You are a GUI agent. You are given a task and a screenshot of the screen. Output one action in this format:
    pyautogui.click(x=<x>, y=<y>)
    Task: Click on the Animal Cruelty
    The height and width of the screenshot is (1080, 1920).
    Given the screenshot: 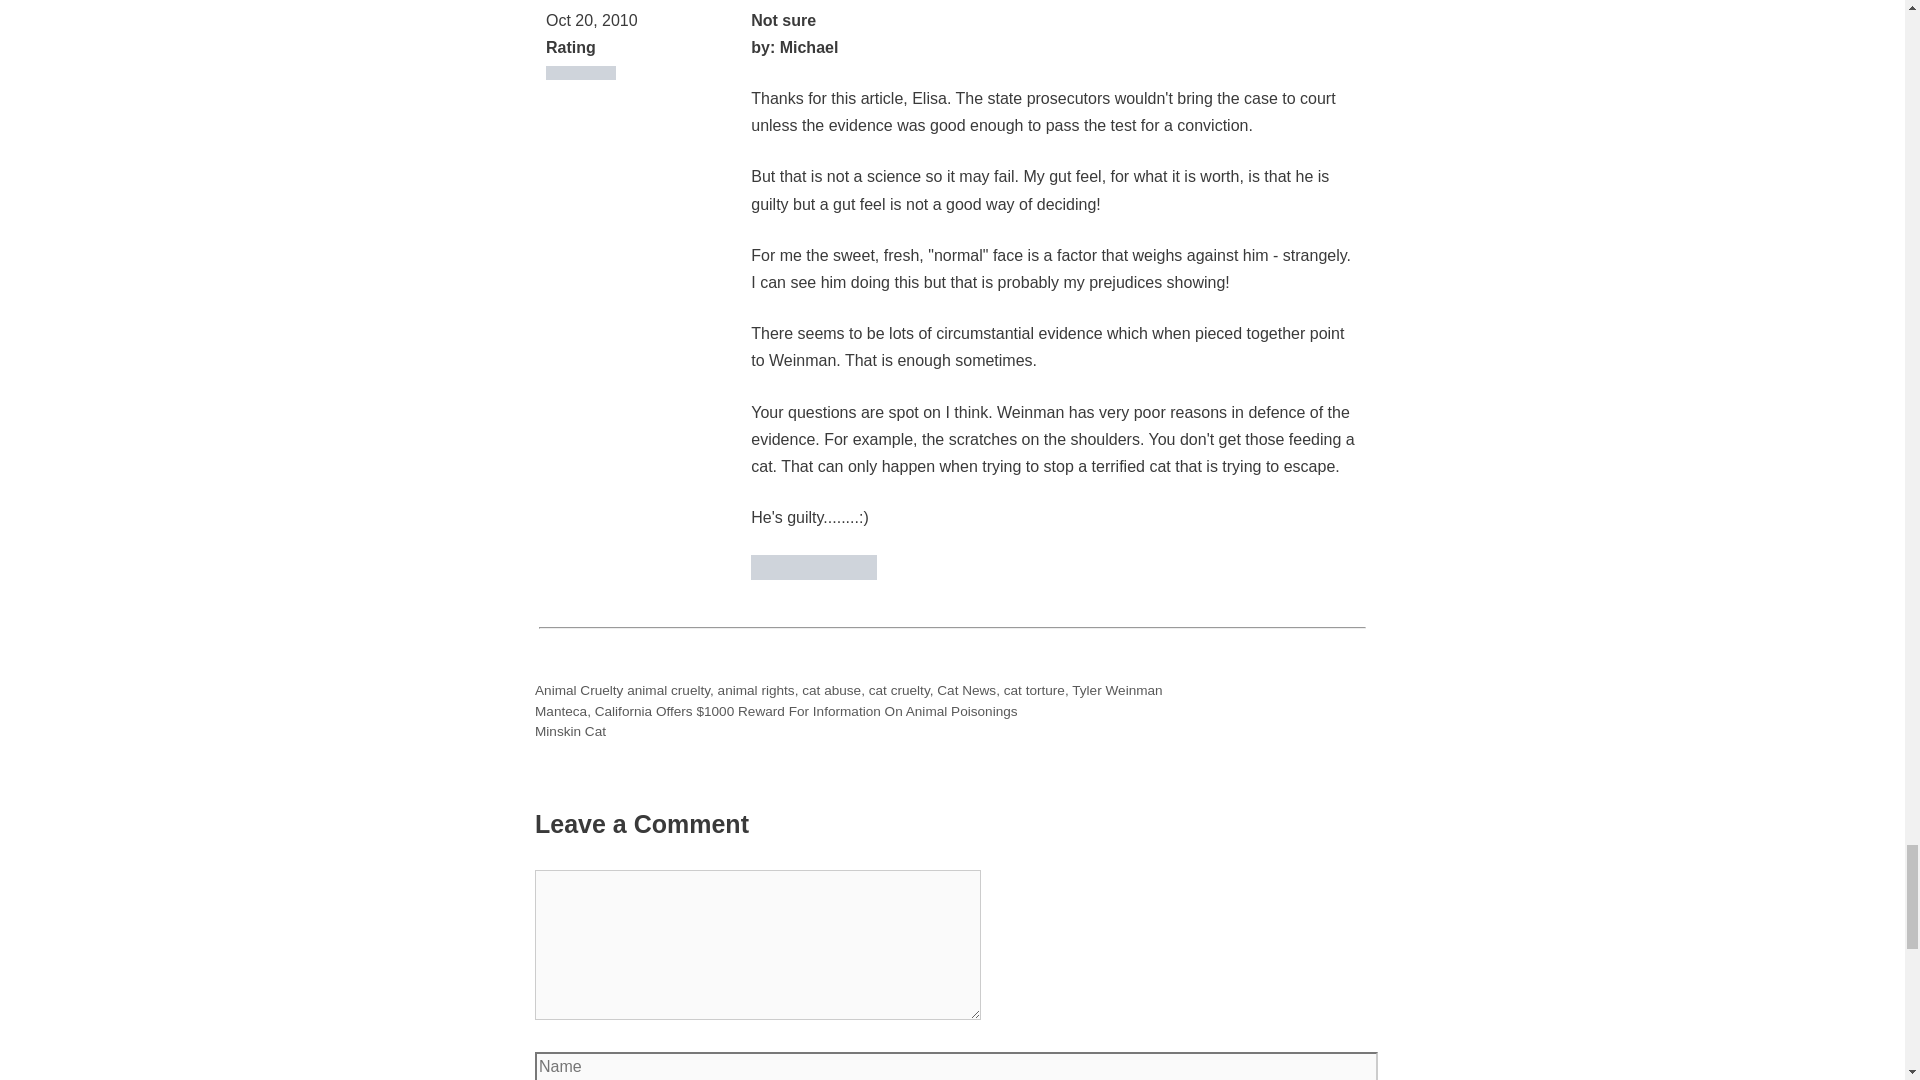 What is the action you would take?
    pyautogui.click(x=578, y=690)
    